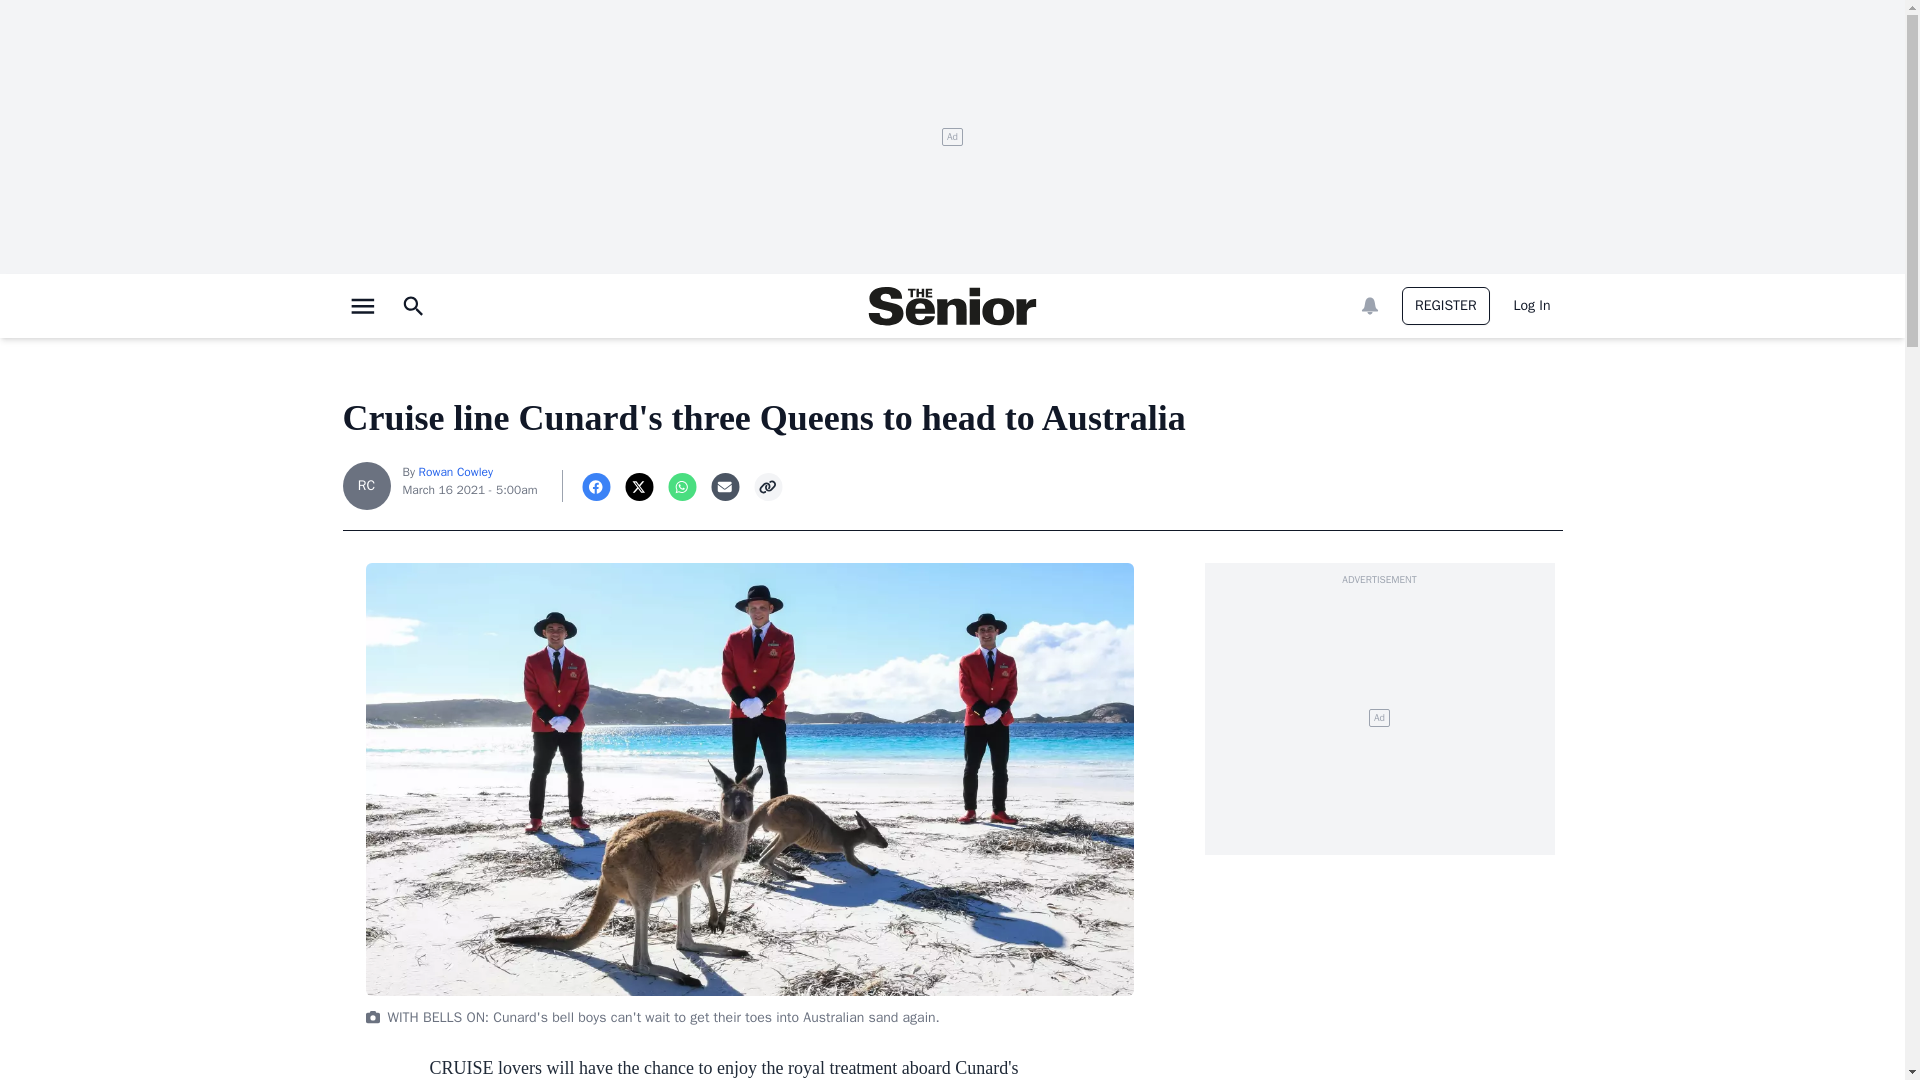  What do you see at coordinates (1445, 306) in the screenshot?
I see `REGISTER` at bounding box center [1445, 306].